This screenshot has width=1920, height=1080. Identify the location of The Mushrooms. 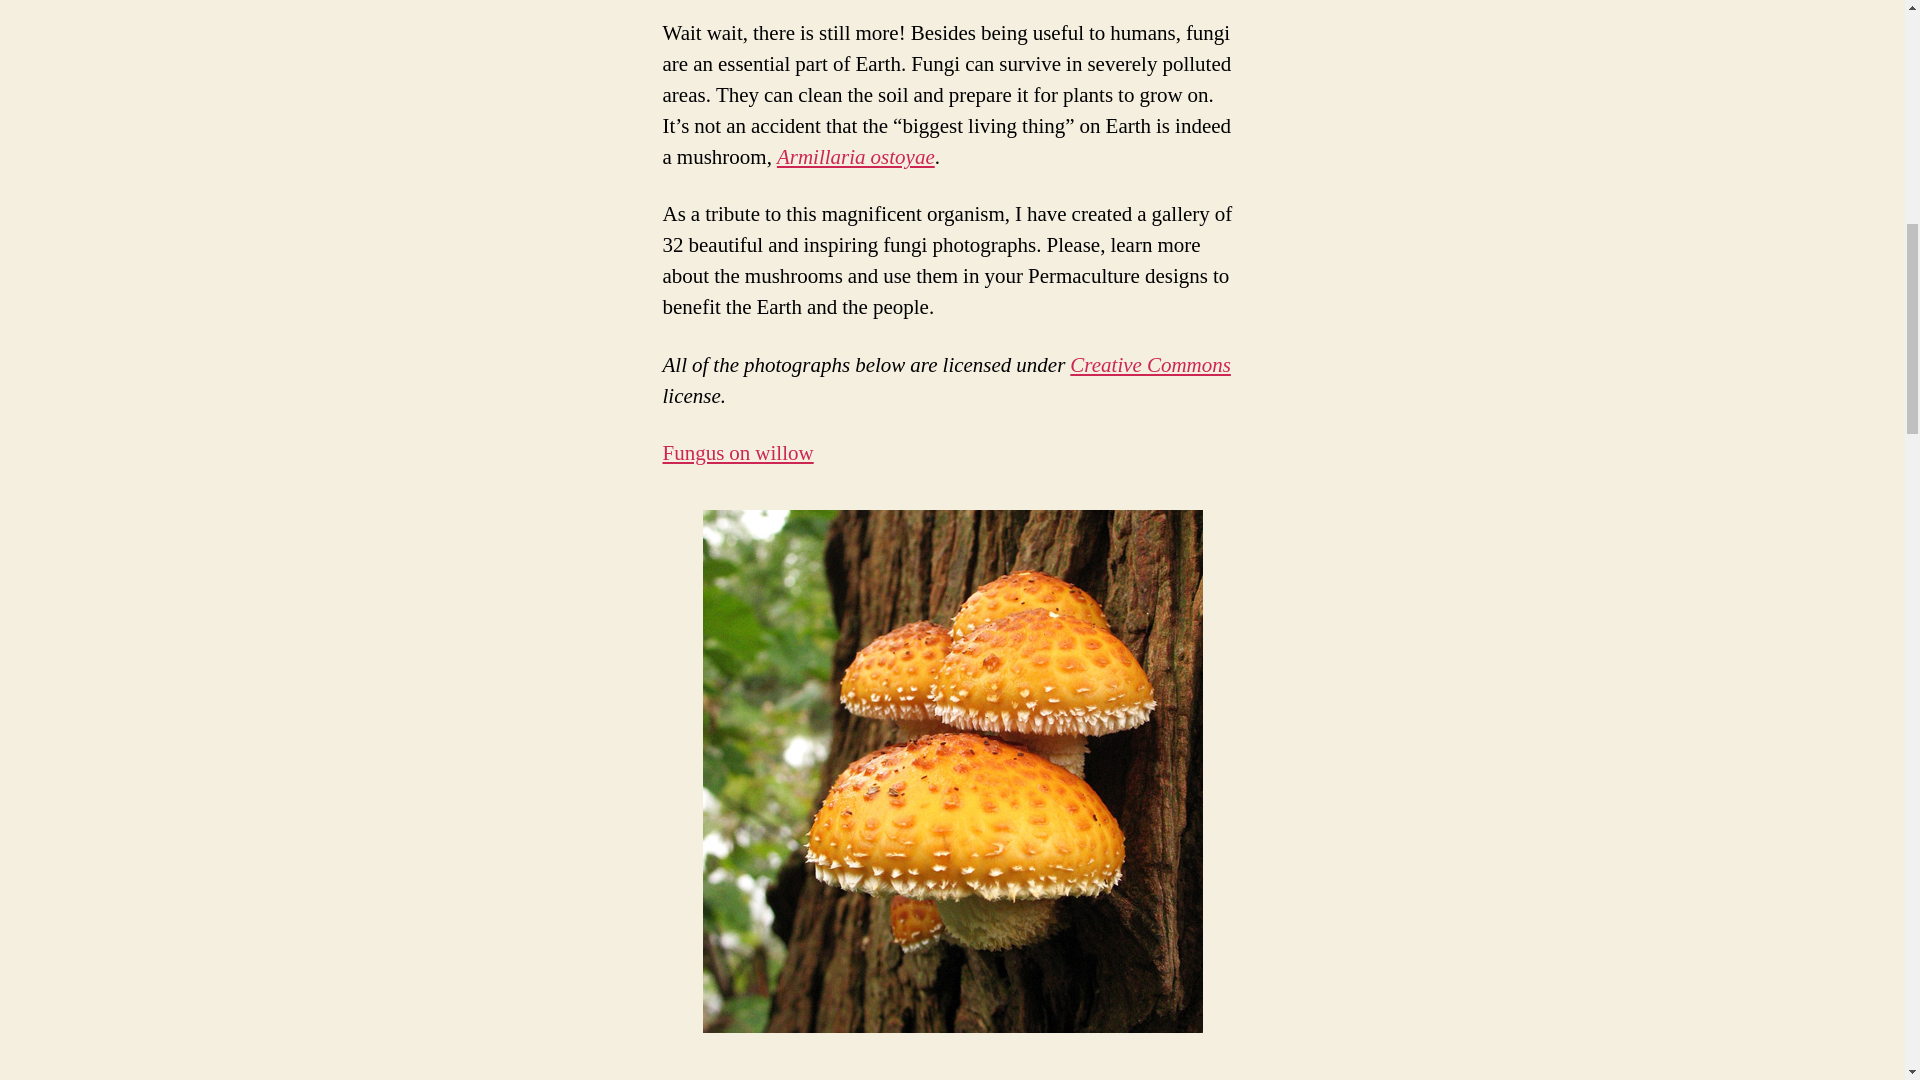
(731, 1076).